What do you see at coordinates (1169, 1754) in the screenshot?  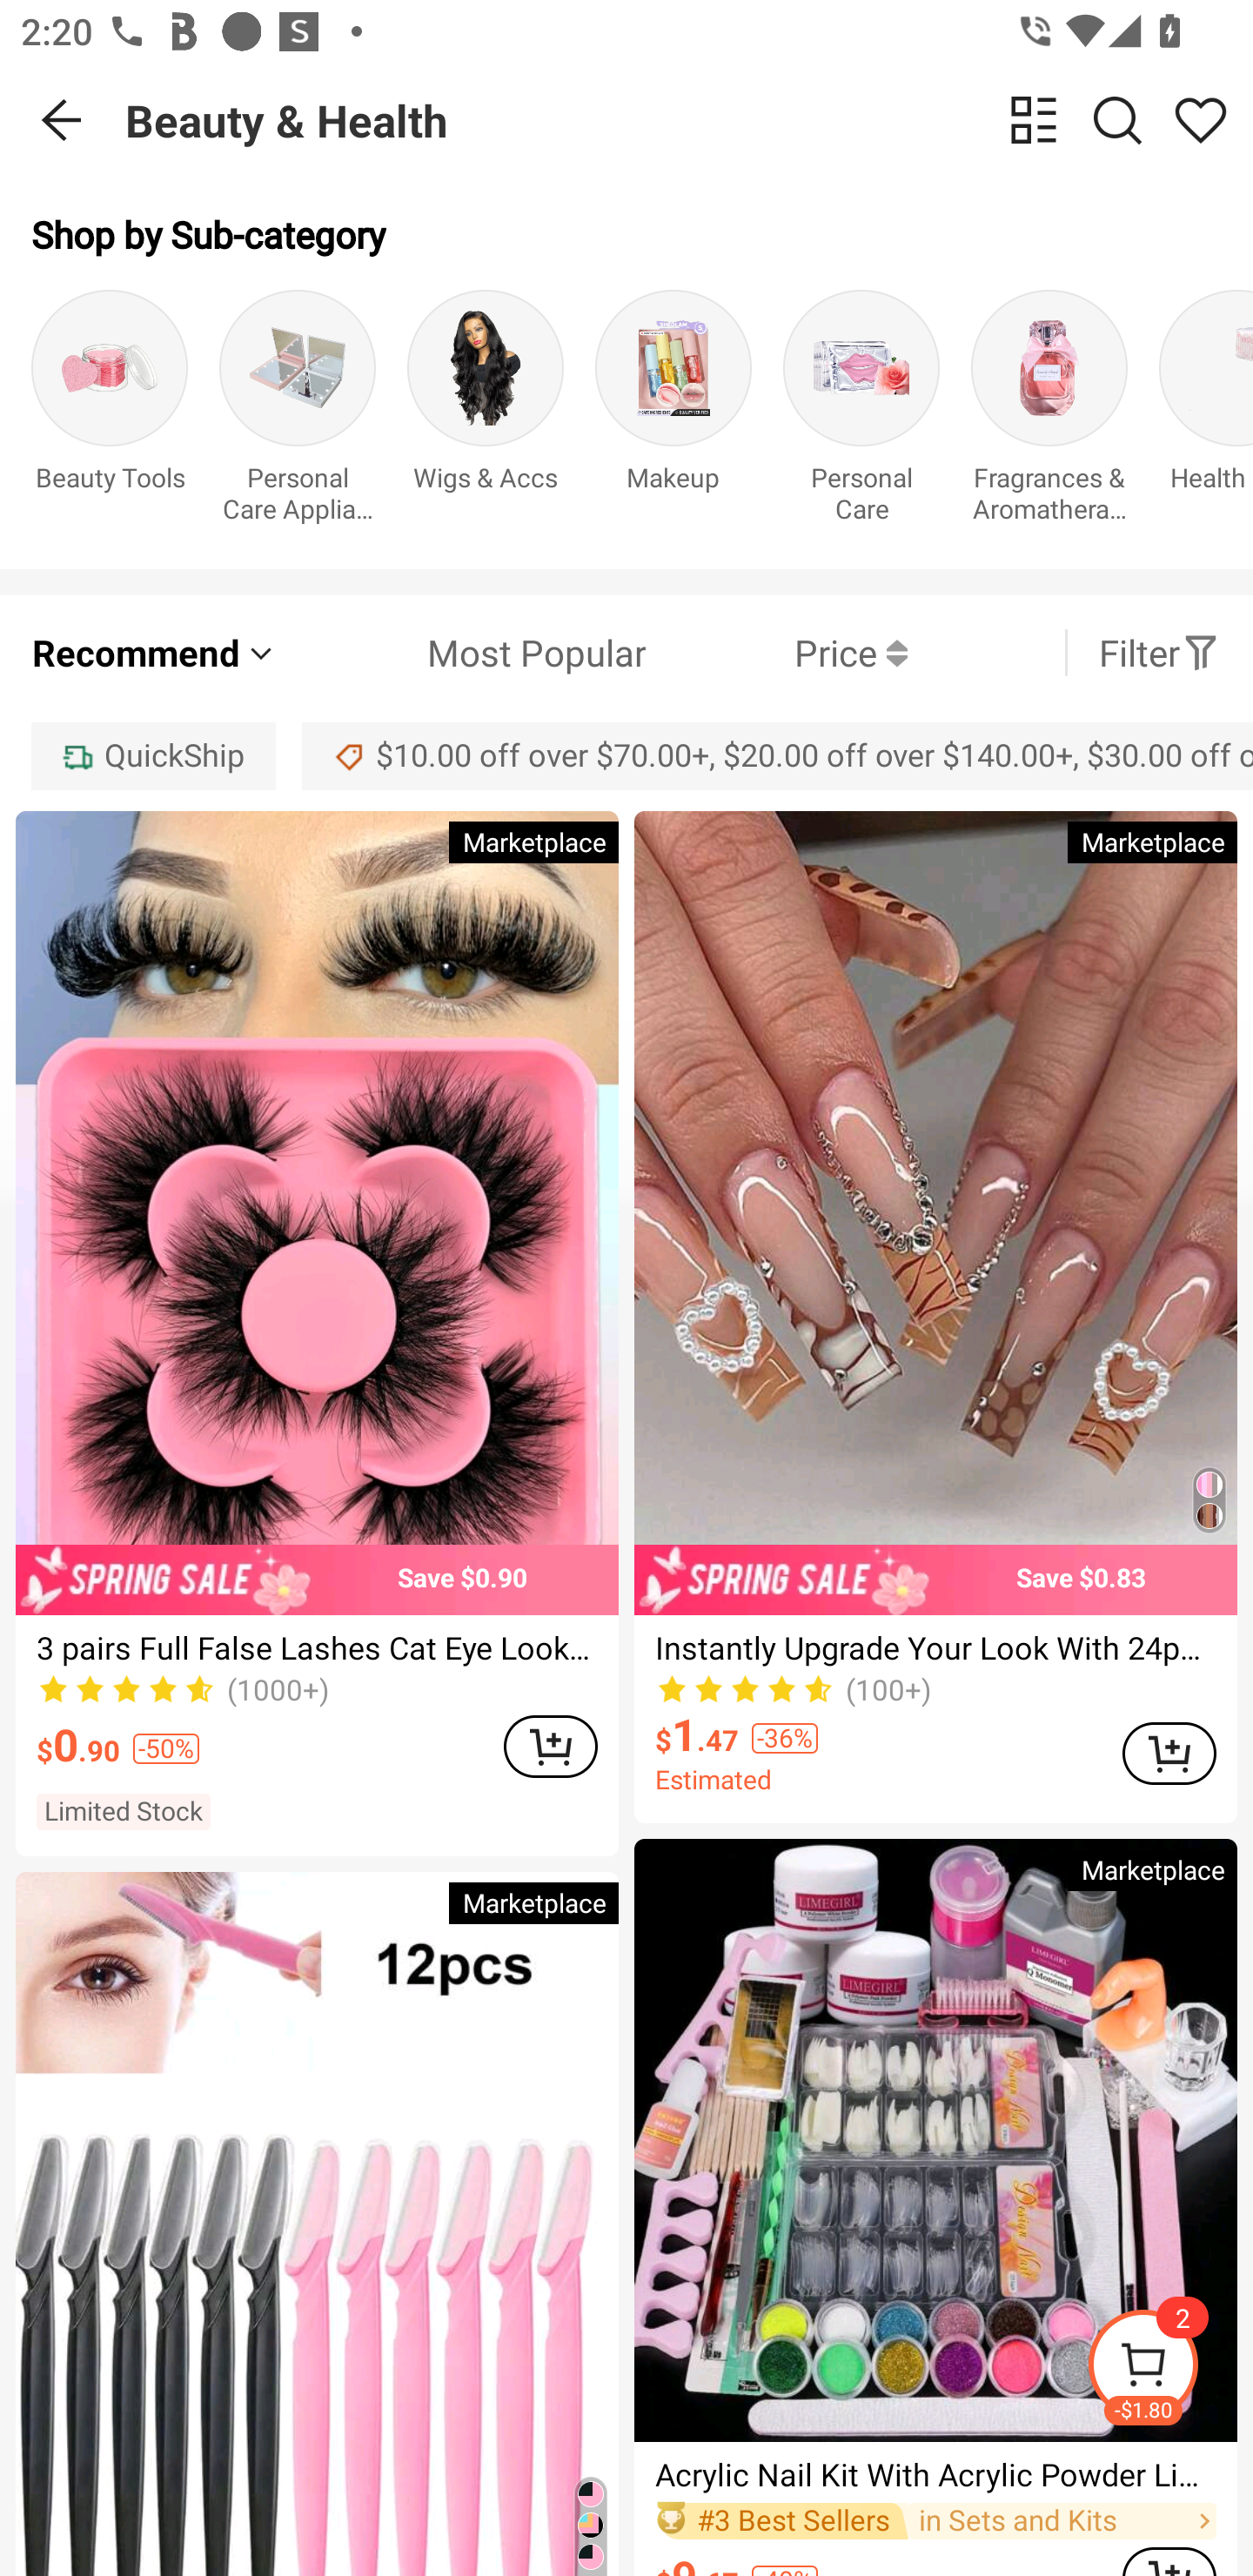 I see `ADD TO CART` at bounding box center [1169, 1754].